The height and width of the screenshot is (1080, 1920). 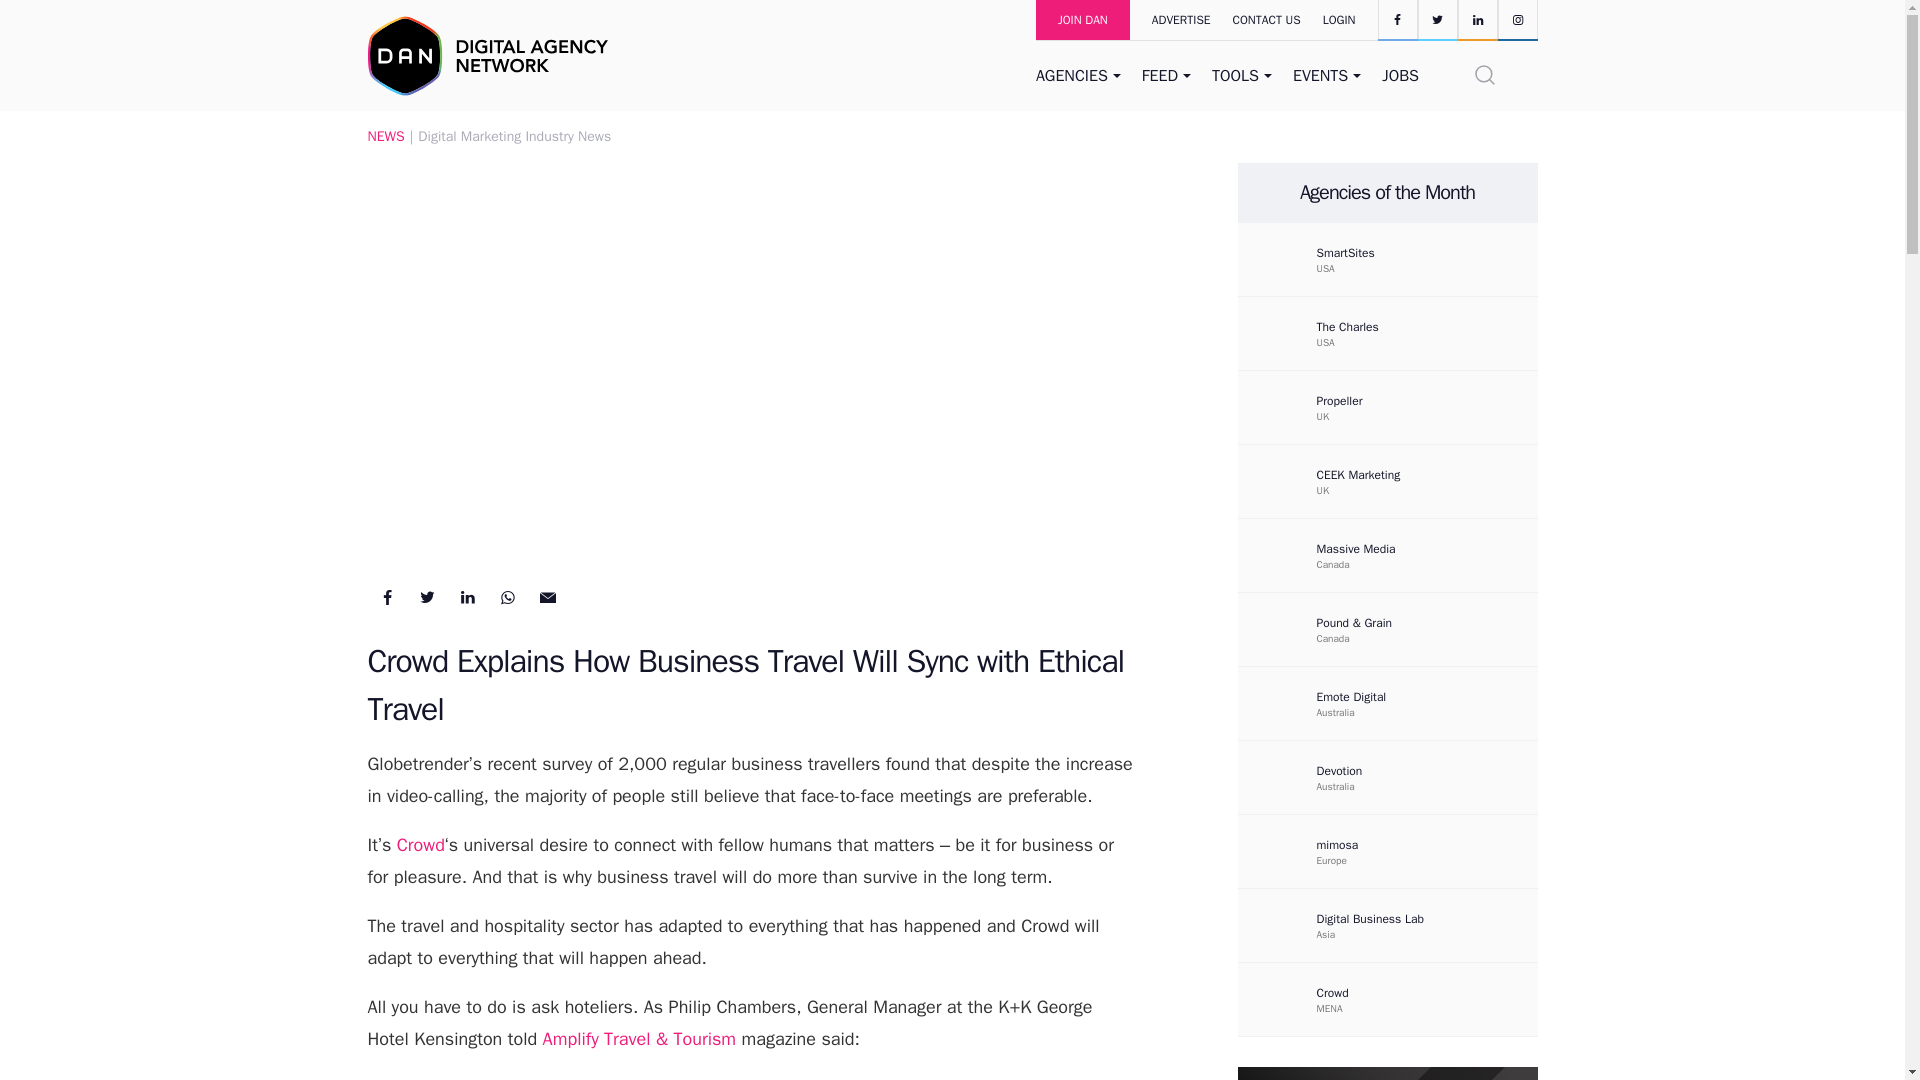 I want to click on The Charles, so click(x=1281, y=334).